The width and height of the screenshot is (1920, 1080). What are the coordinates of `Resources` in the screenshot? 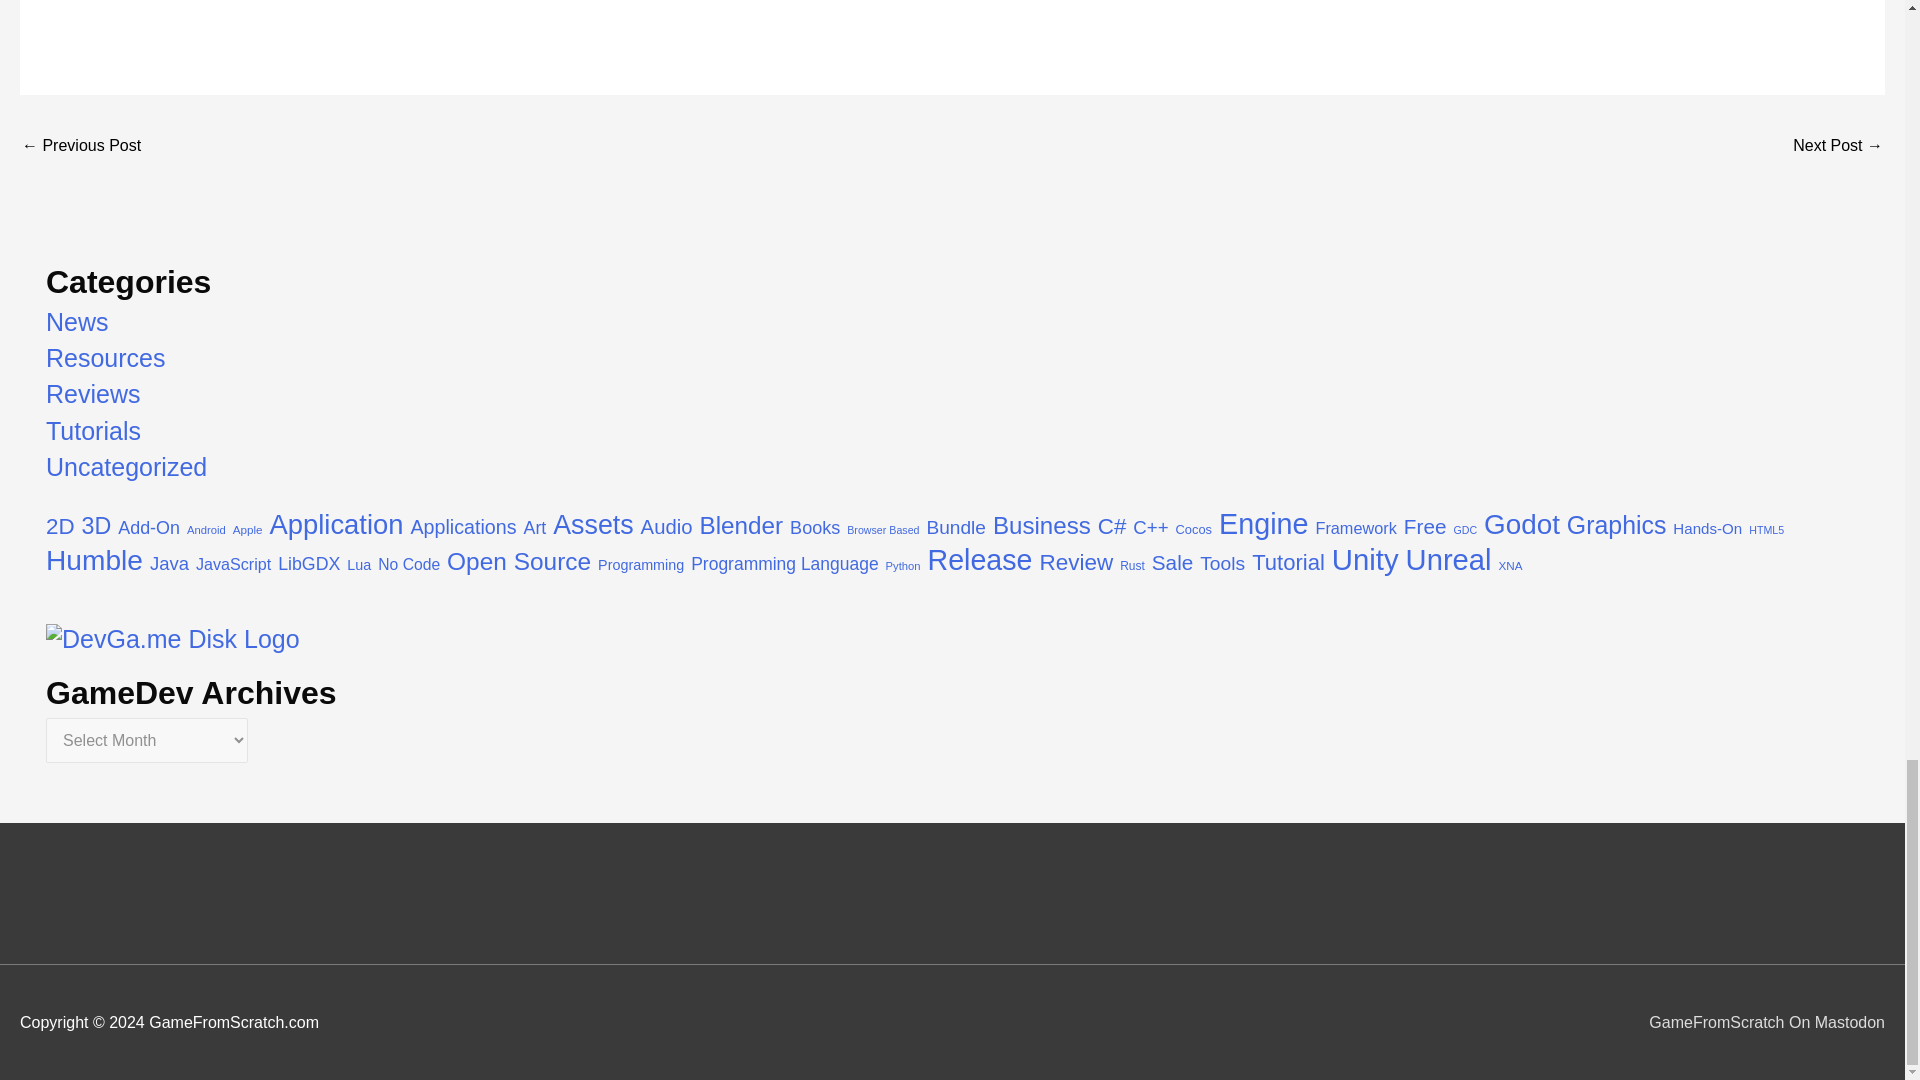 It's located at (106, 358).